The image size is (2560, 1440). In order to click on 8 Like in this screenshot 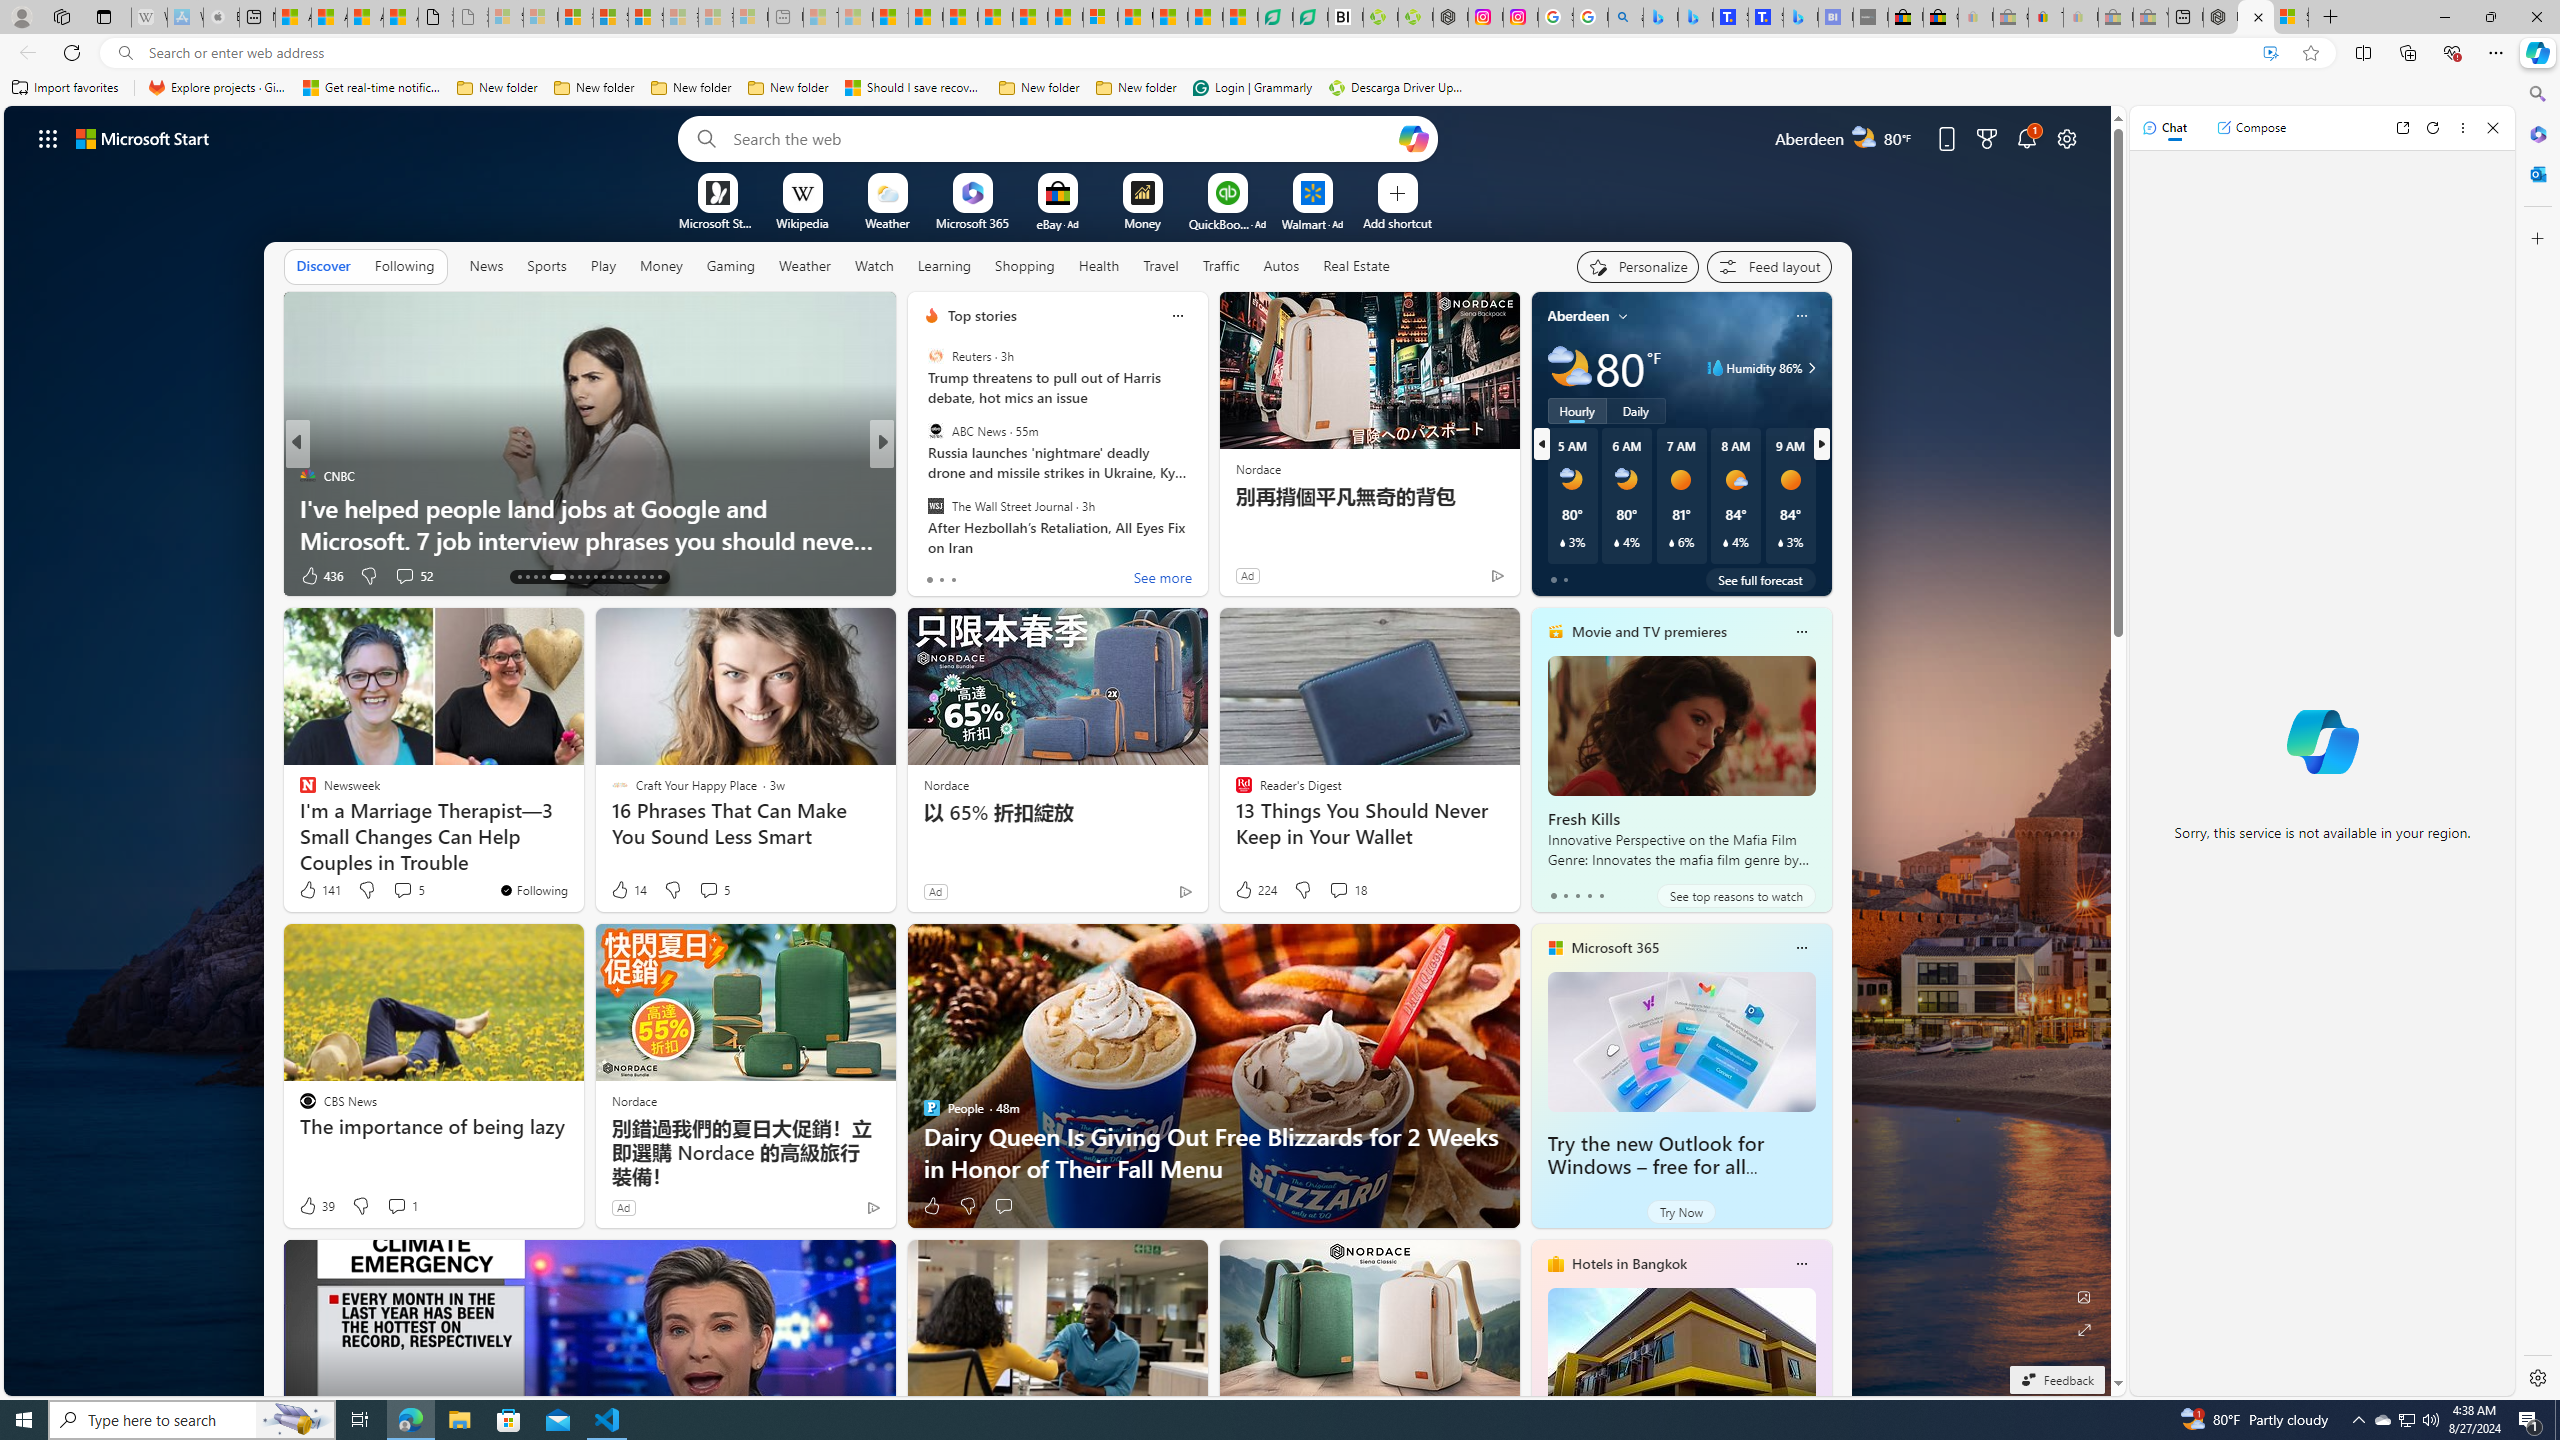, I will do `click(930, 576)`.